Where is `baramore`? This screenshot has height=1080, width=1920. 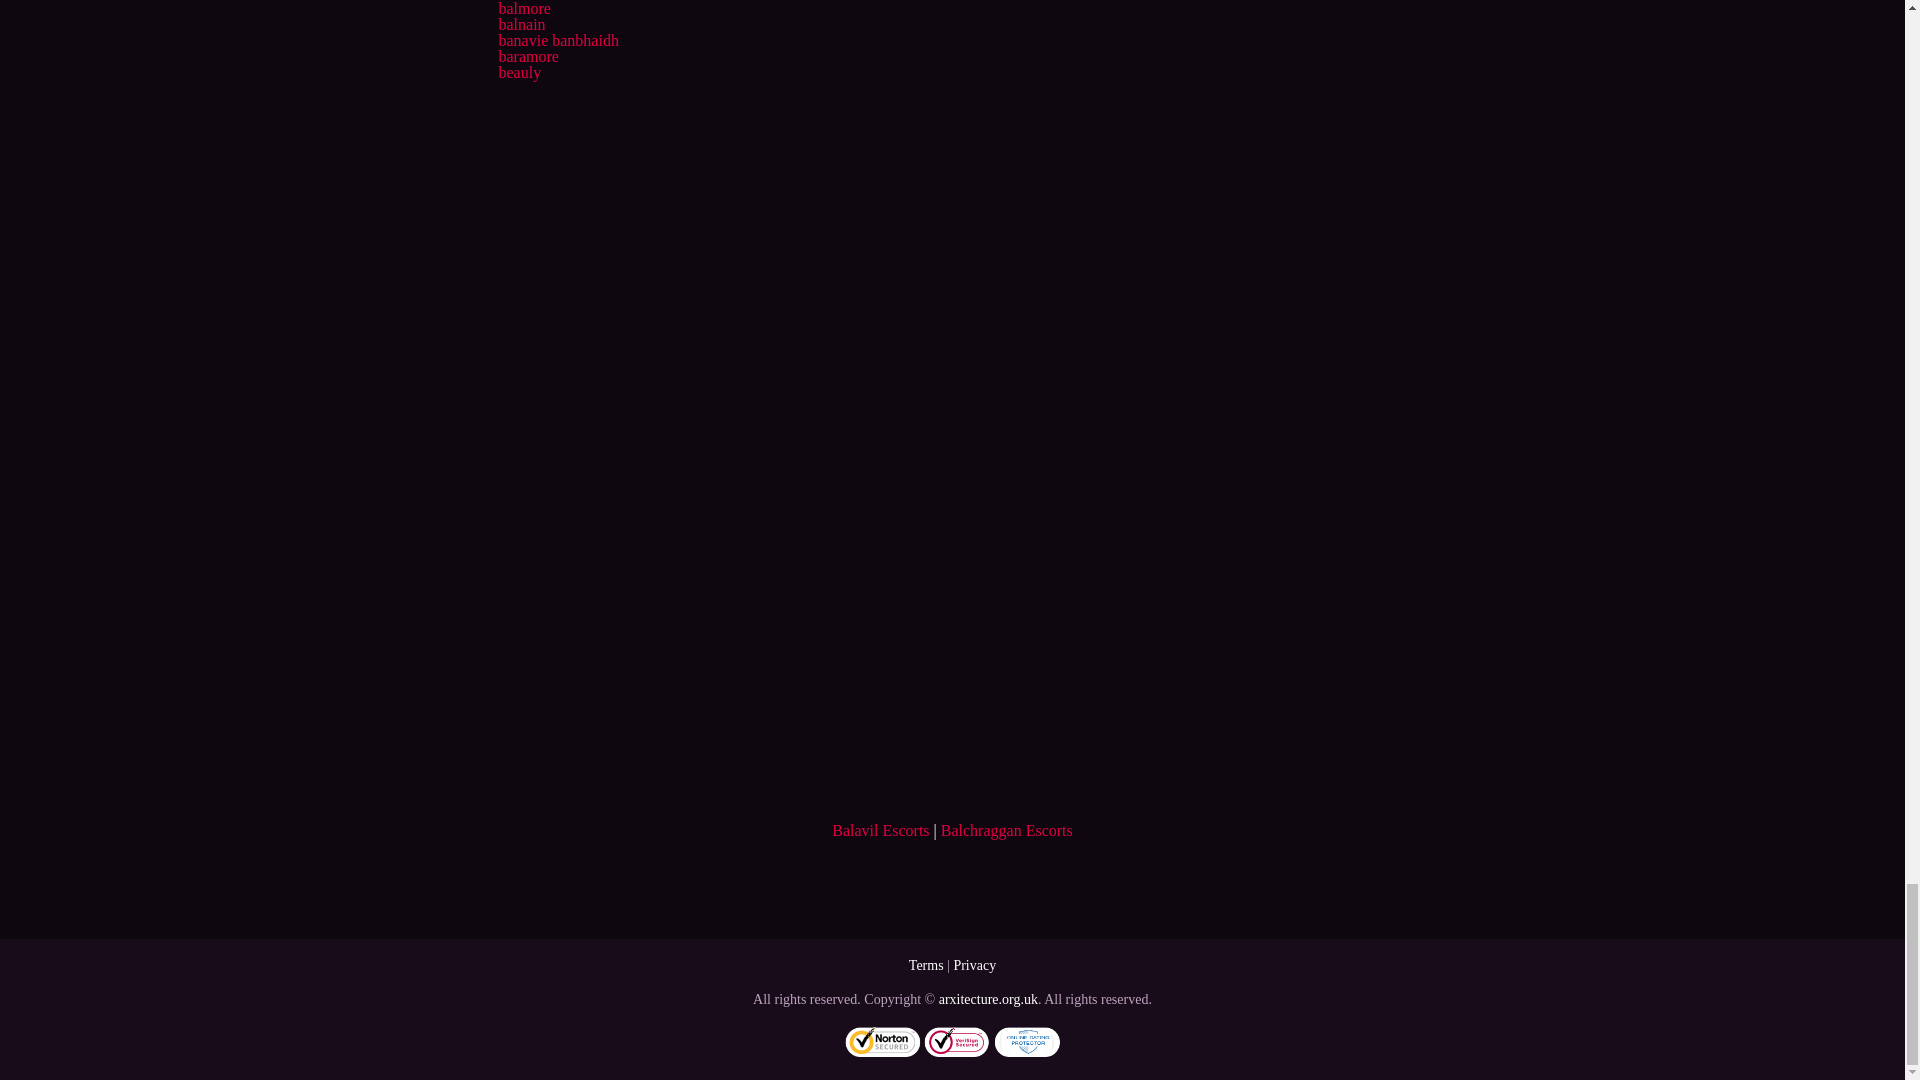 baramore is located at coordinates (528, 56).